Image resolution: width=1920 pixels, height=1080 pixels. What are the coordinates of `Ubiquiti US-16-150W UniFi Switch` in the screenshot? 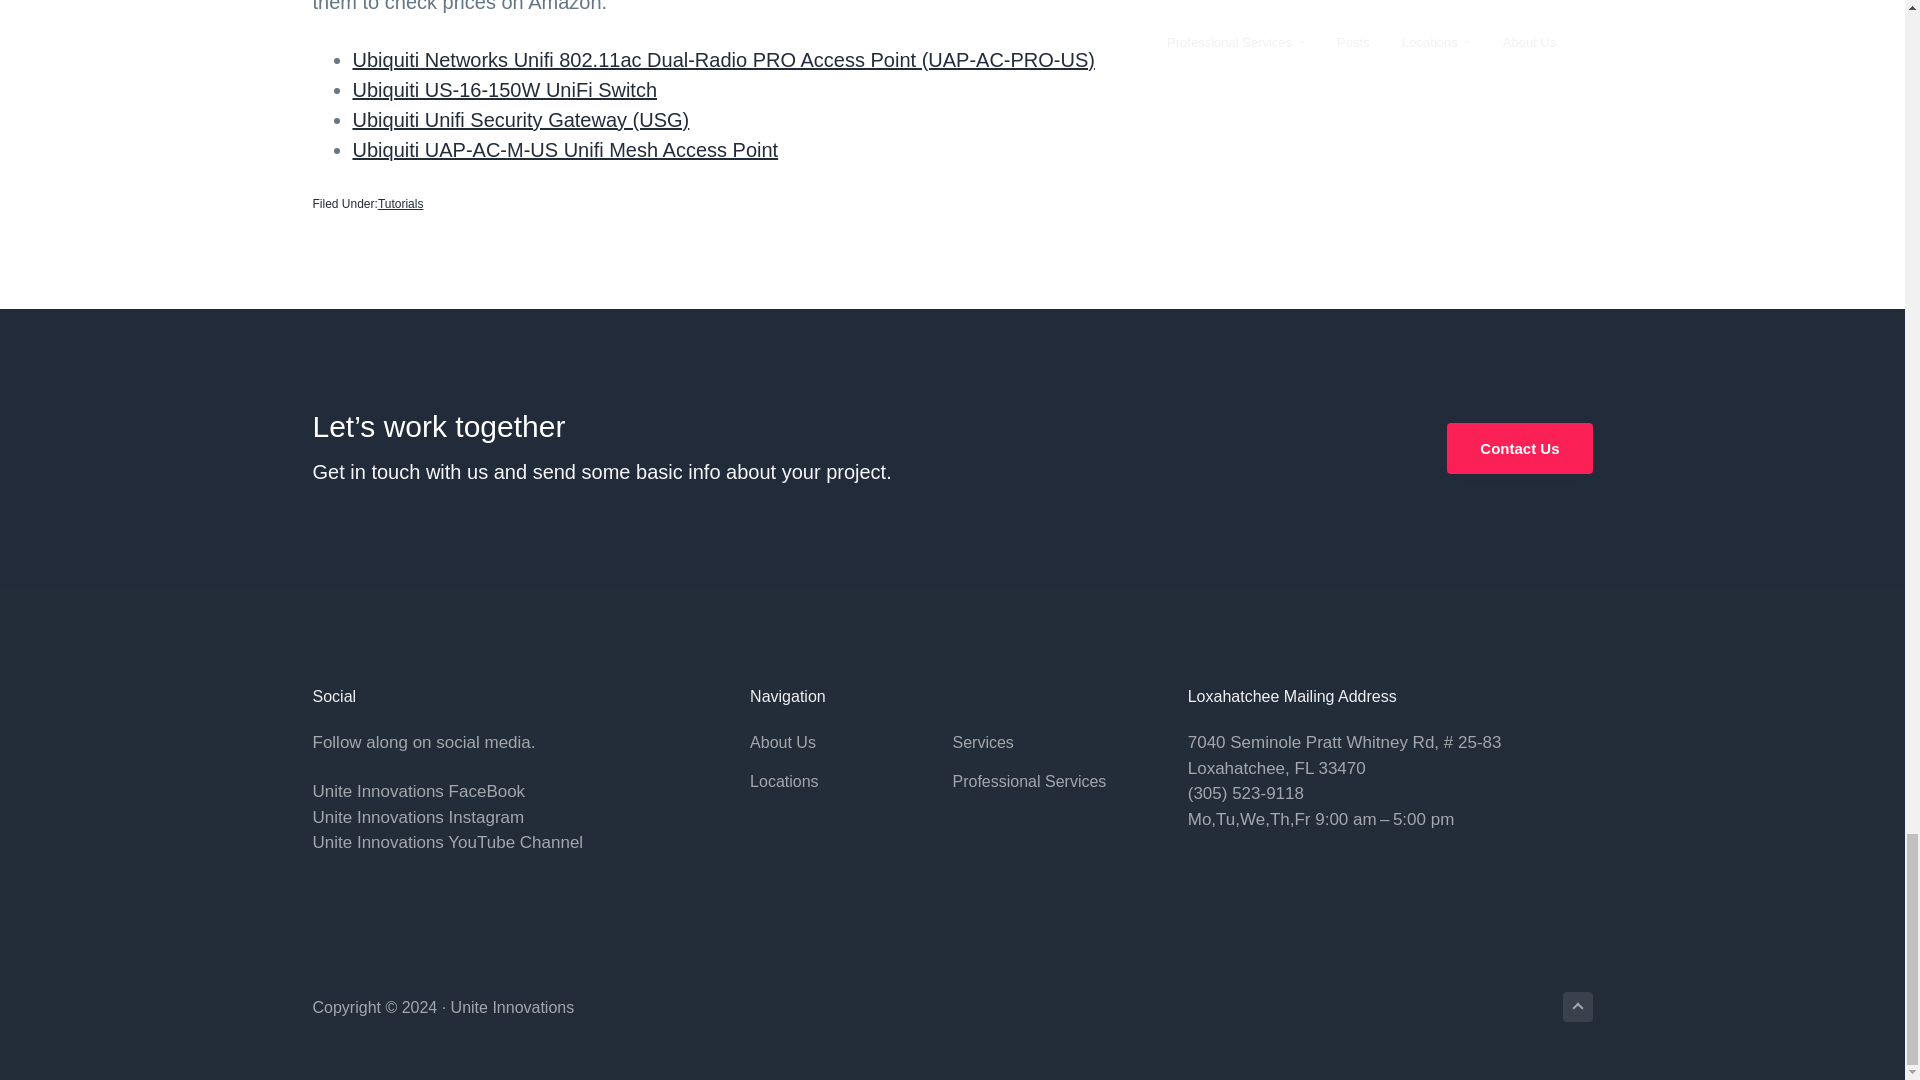 It's located at (504, 90).